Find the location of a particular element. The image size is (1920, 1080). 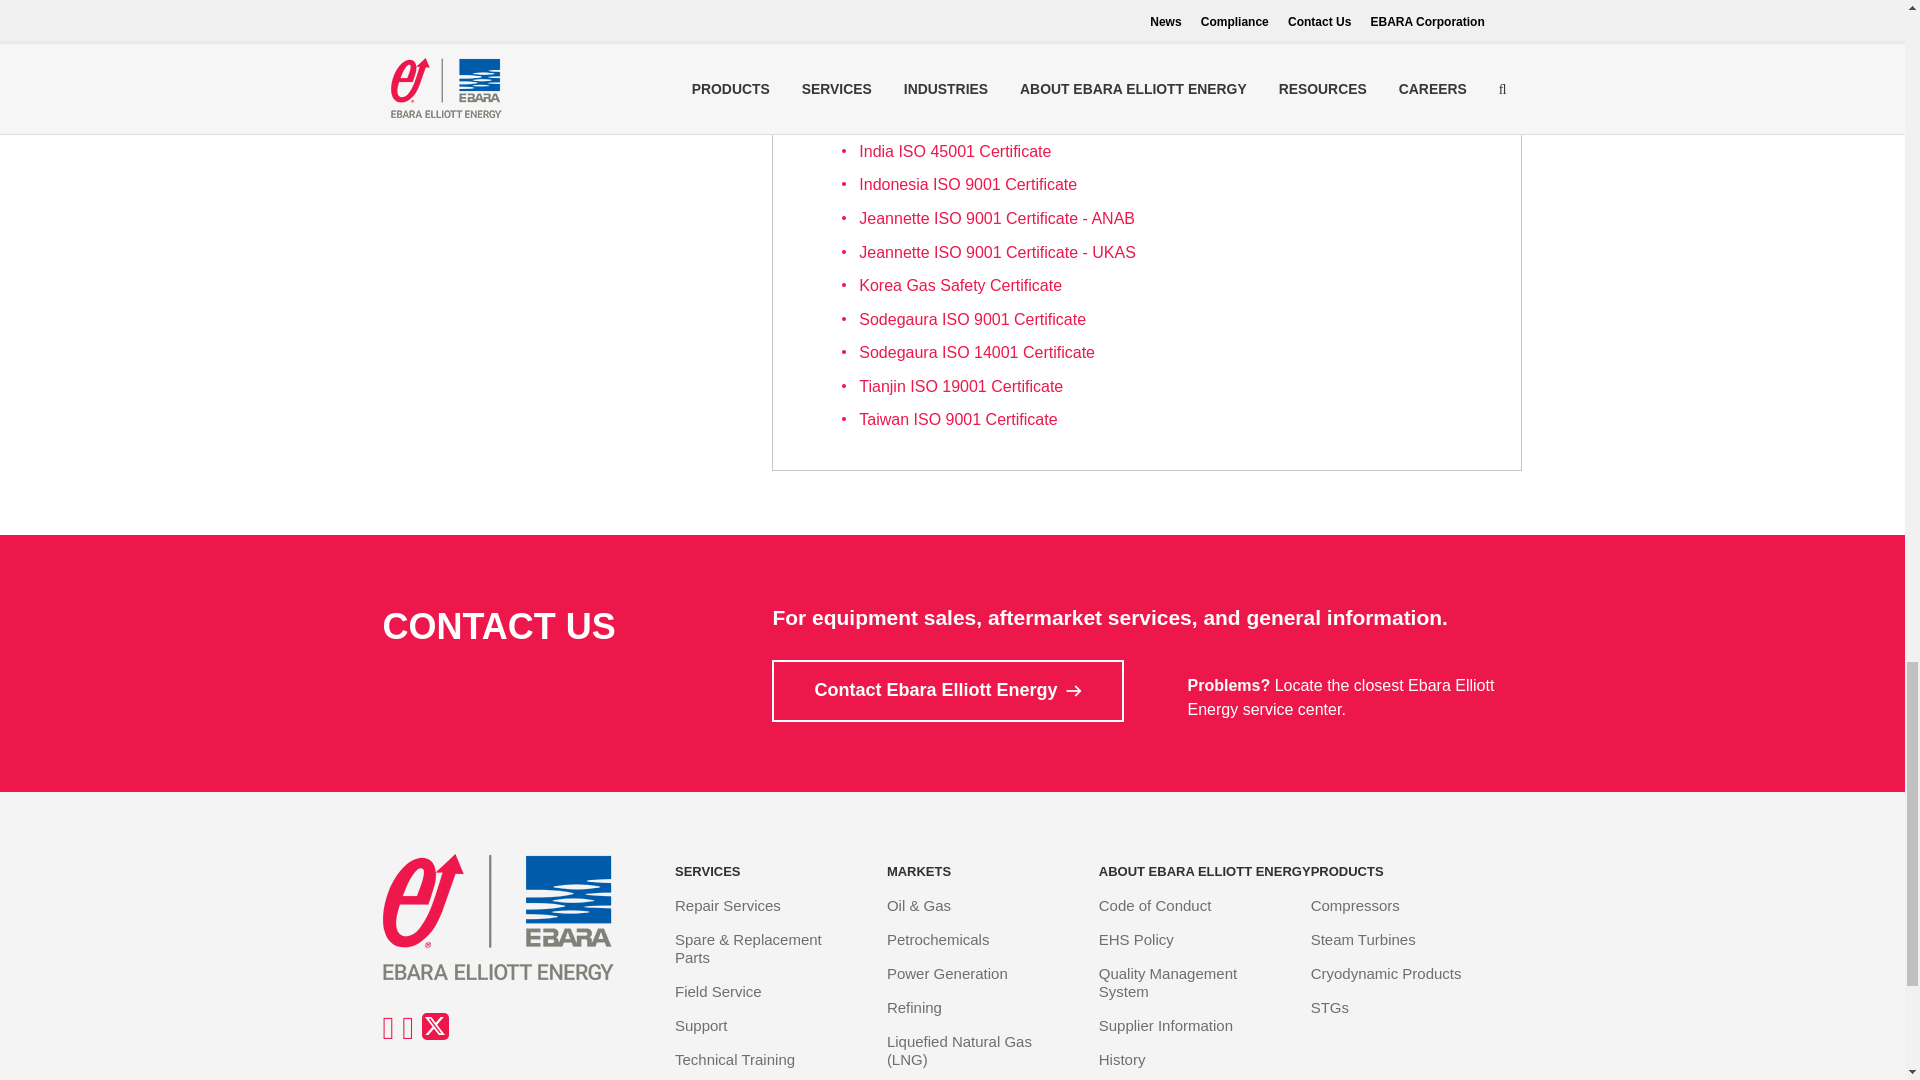

Ebara Elliott Energy Turbo is located at coordinates (514, 916).